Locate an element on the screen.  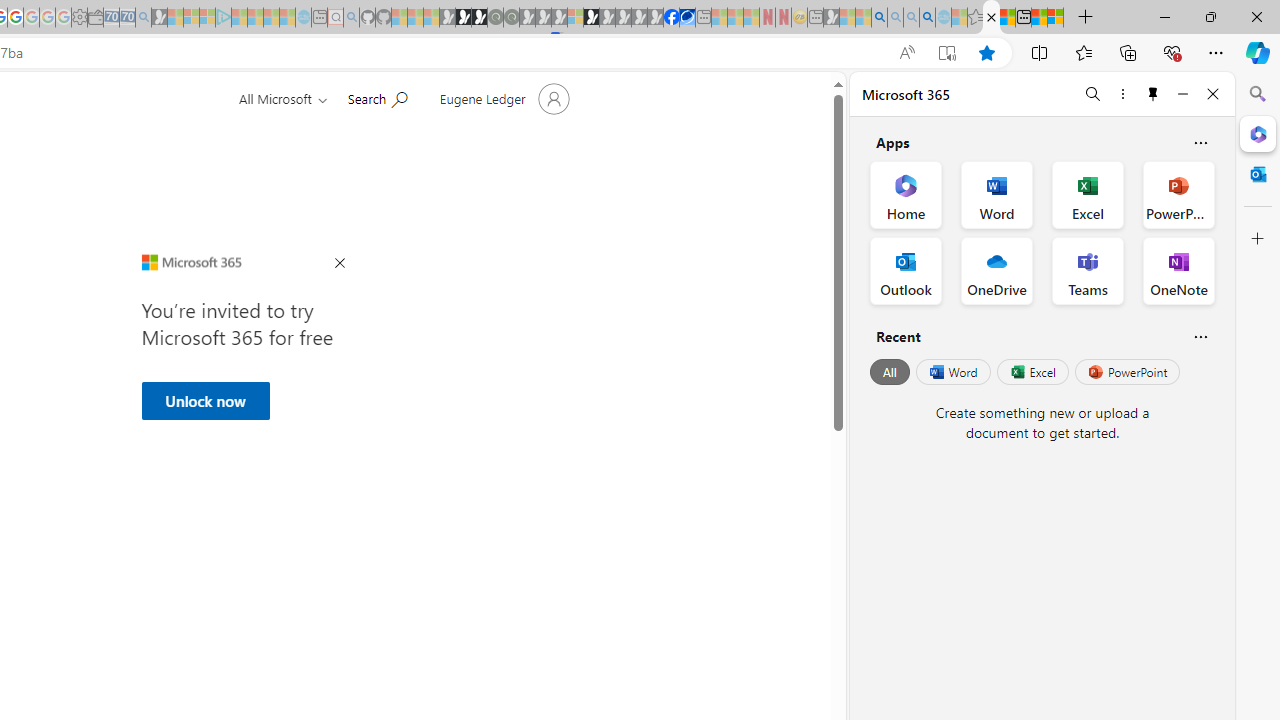
Word Office App is located at coordinates (996, 194).